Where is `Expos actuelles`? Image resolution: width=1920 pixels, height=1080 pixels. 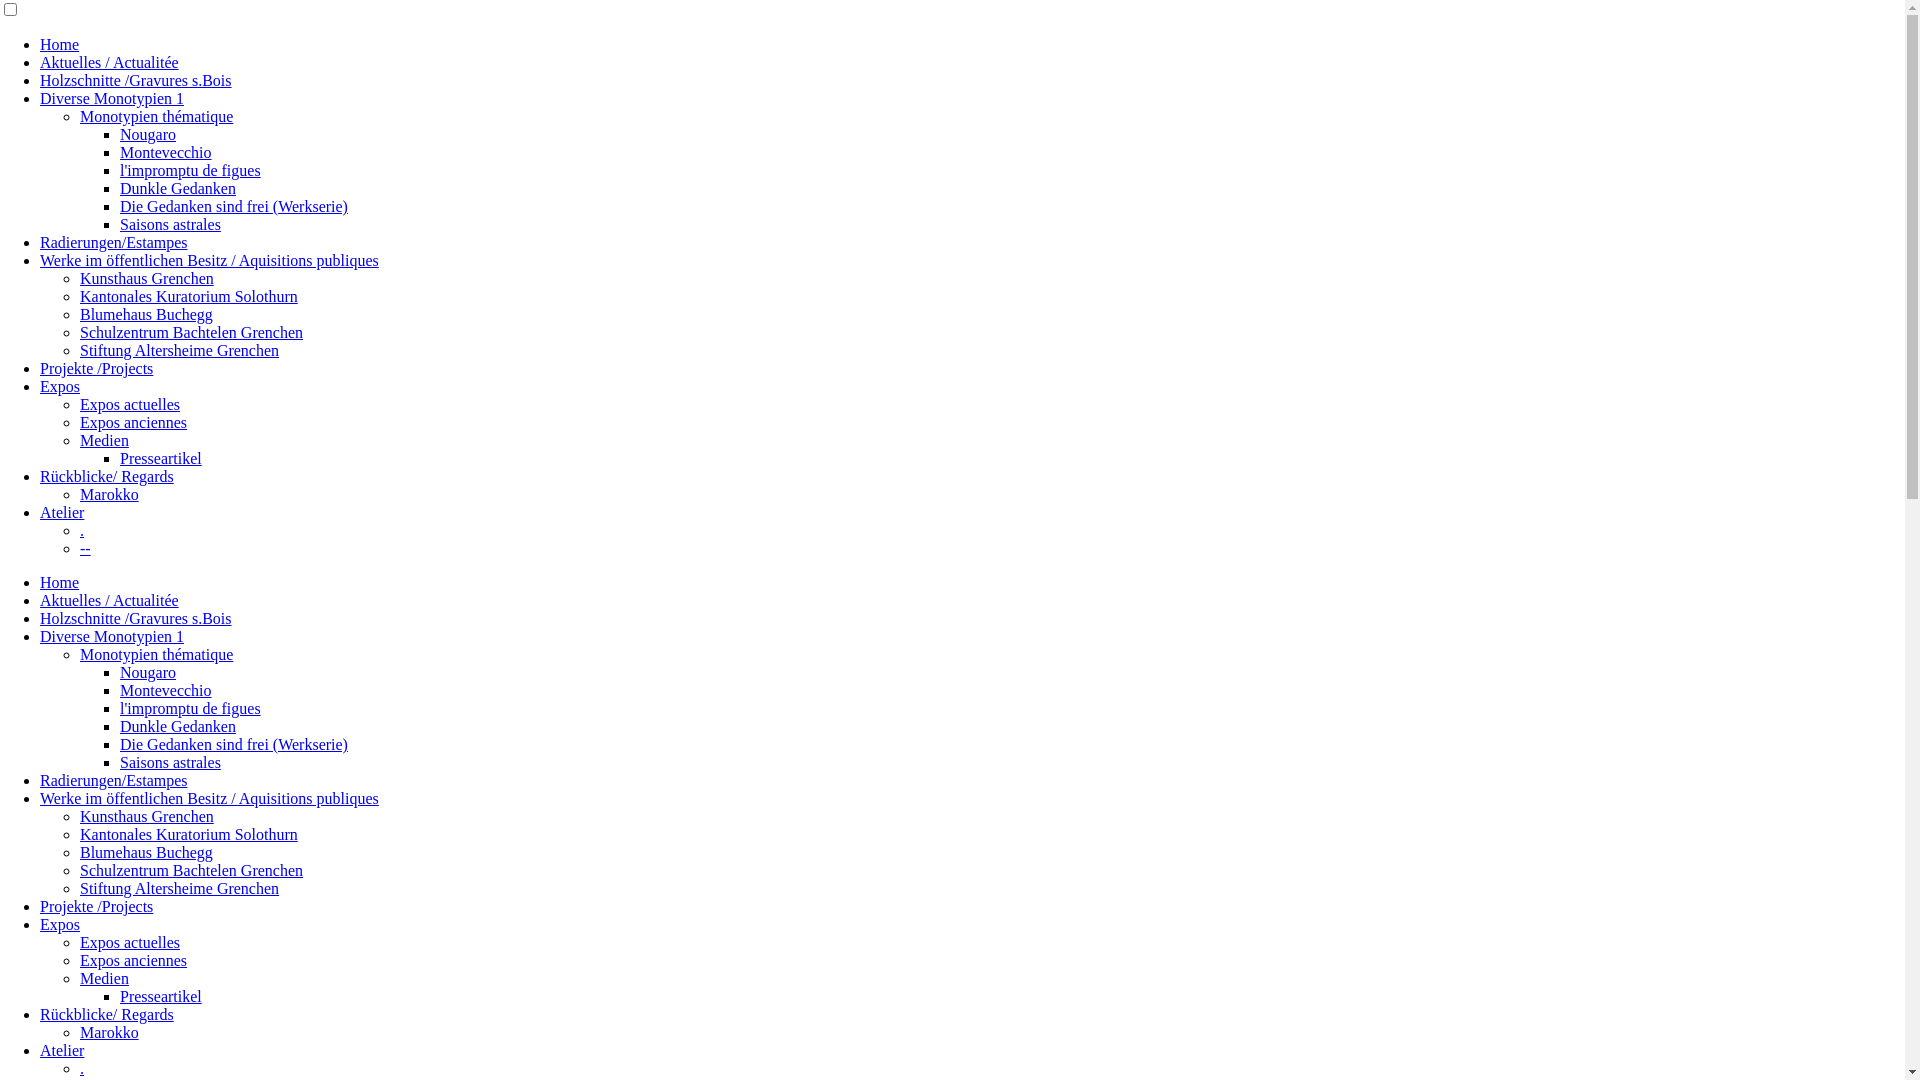
Expos actuelles is located at coordinates (130, 404).